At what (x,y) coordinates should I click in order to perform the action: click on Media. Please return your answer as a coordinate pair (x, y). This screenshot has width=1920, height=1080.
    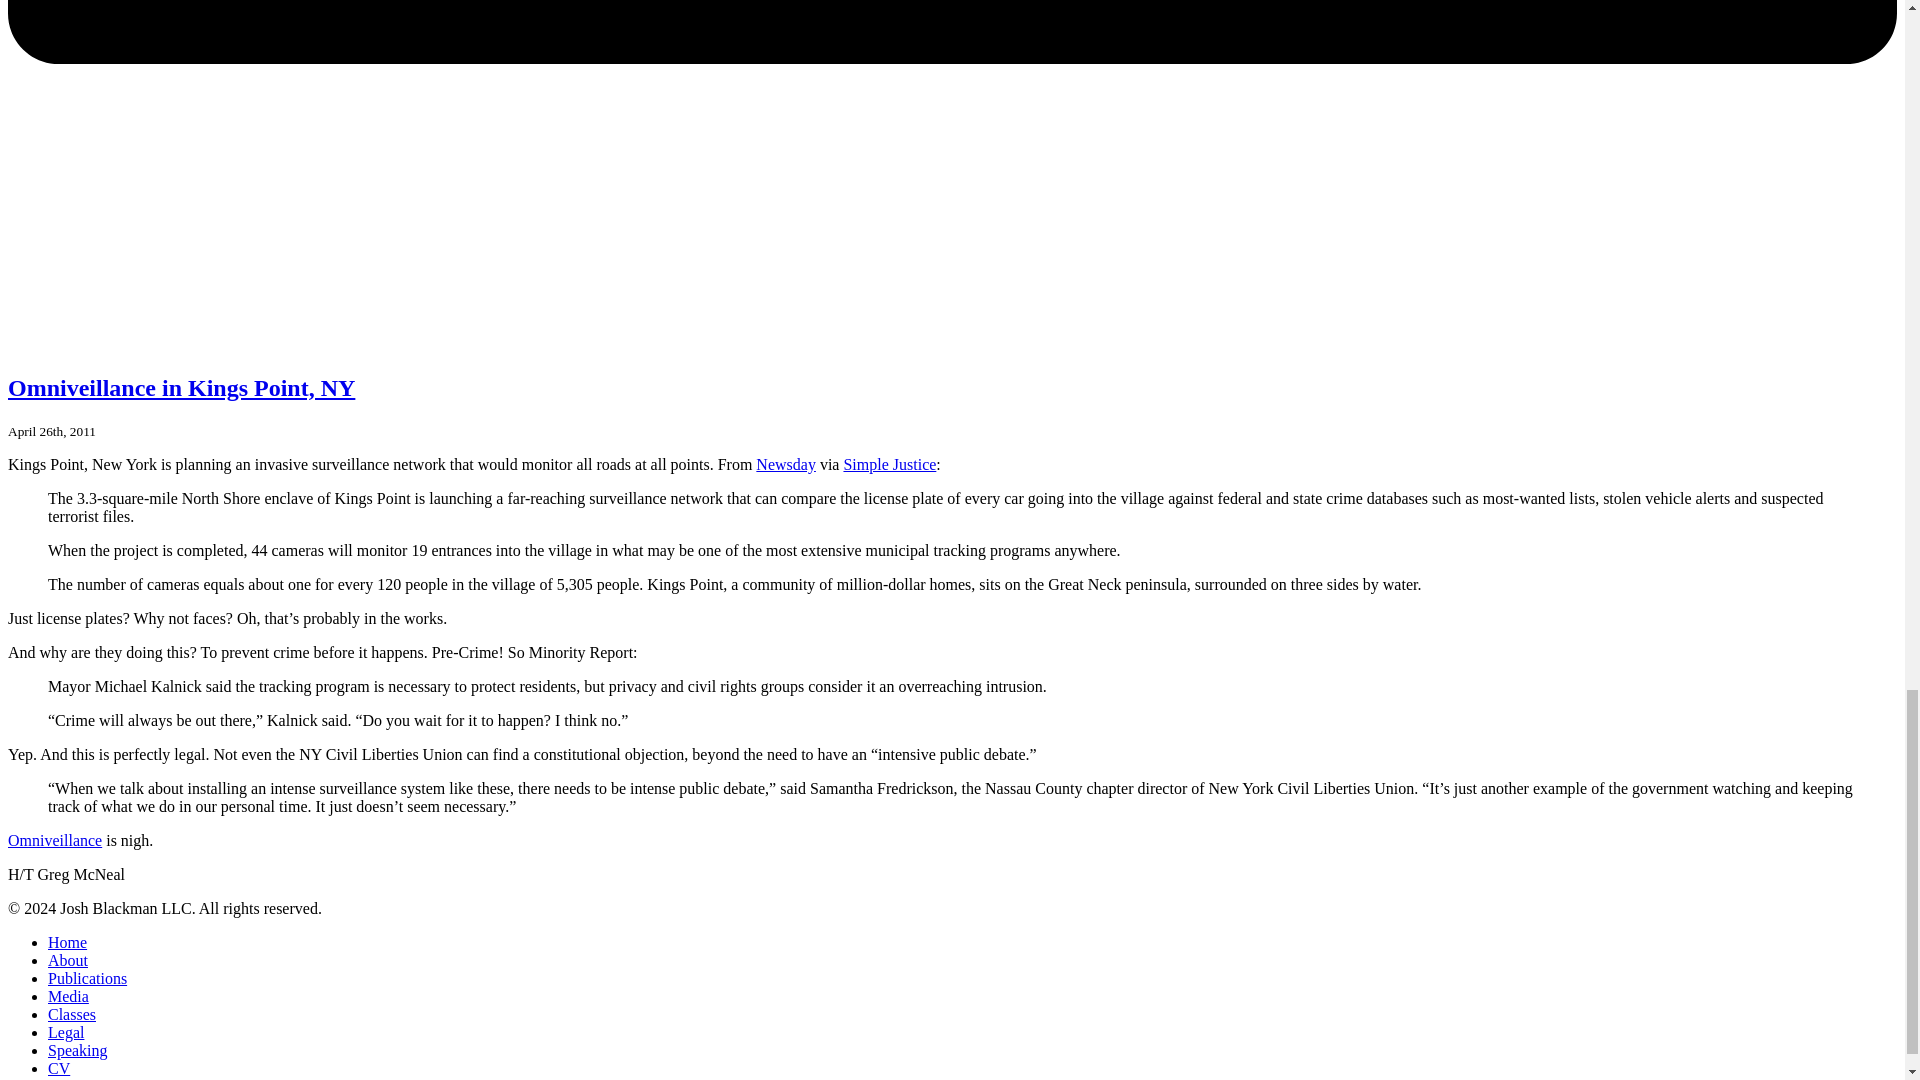
    Looking at the image, I should click on (68, 996).